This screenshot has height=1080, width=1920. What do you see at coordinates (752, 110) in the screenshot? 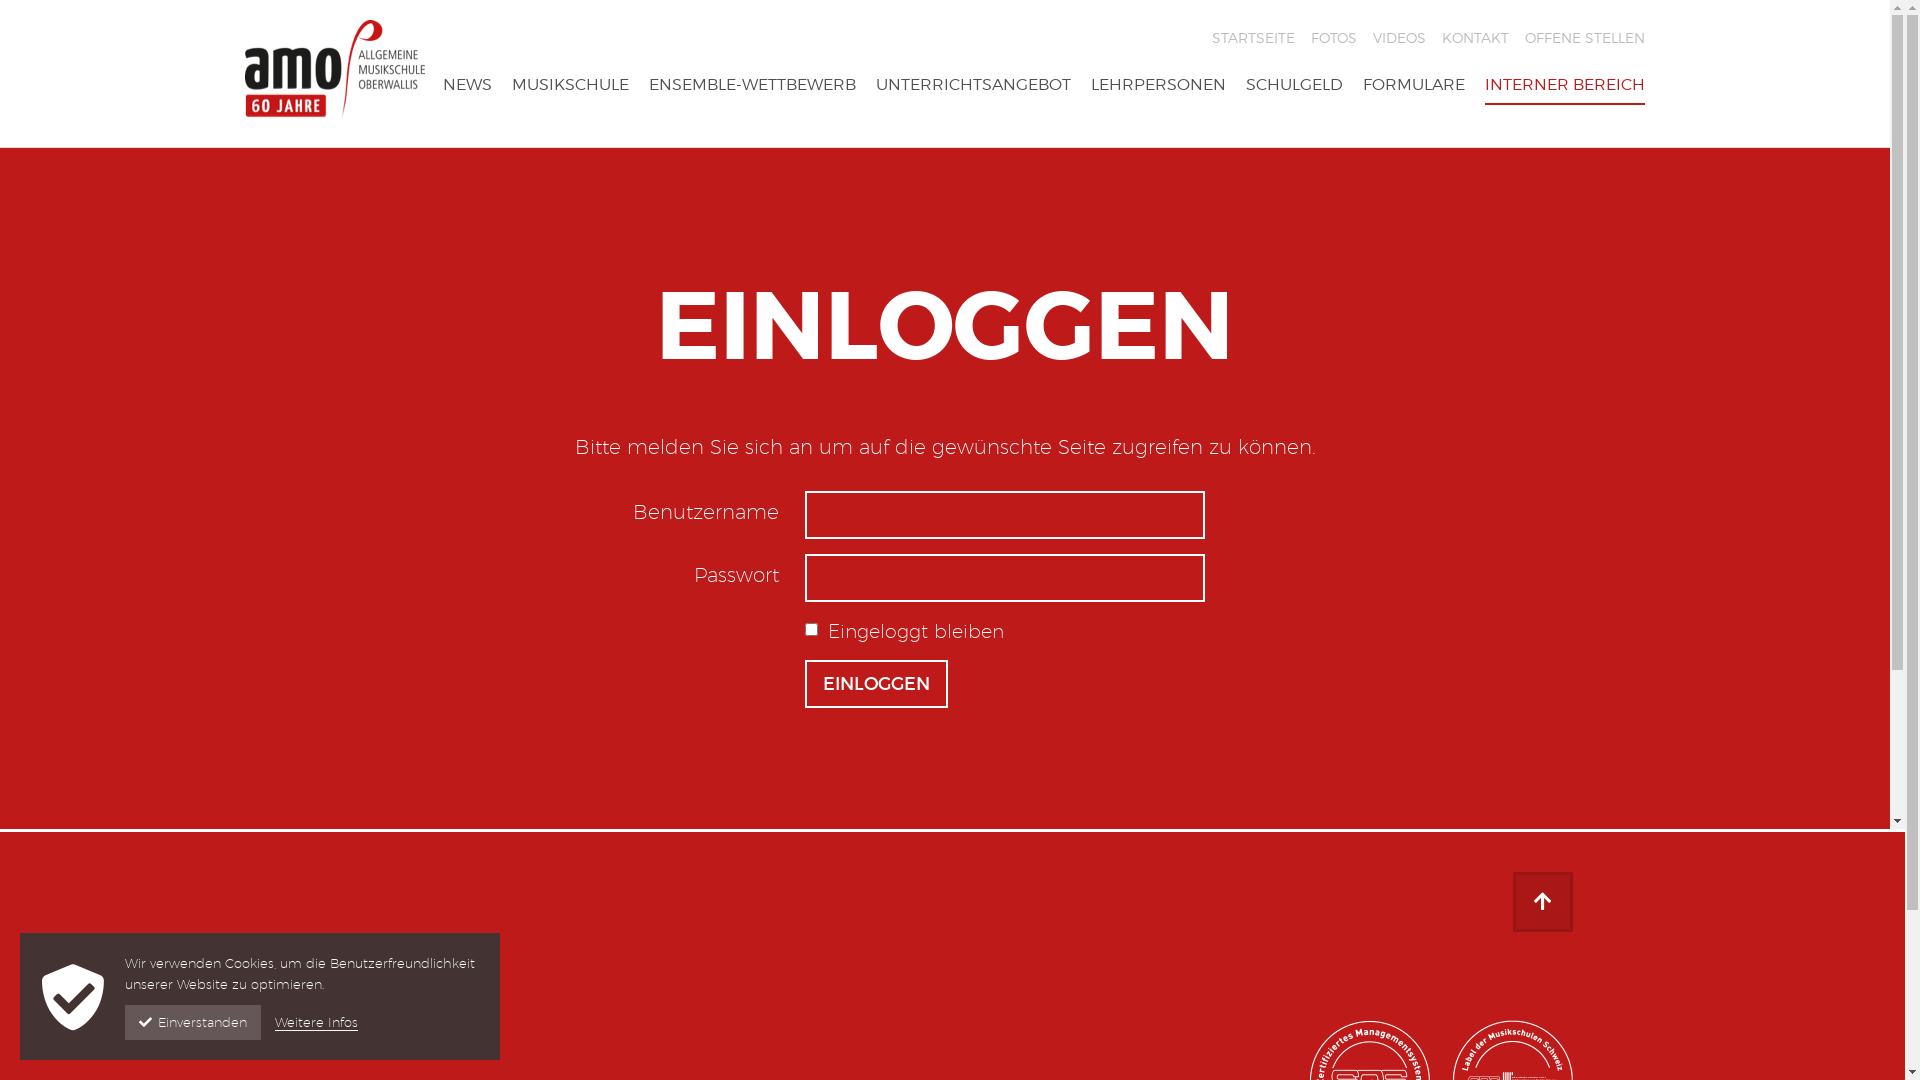
I see `ENSEMBLE-WETTBEWERB` at bounding box center [752, 110].